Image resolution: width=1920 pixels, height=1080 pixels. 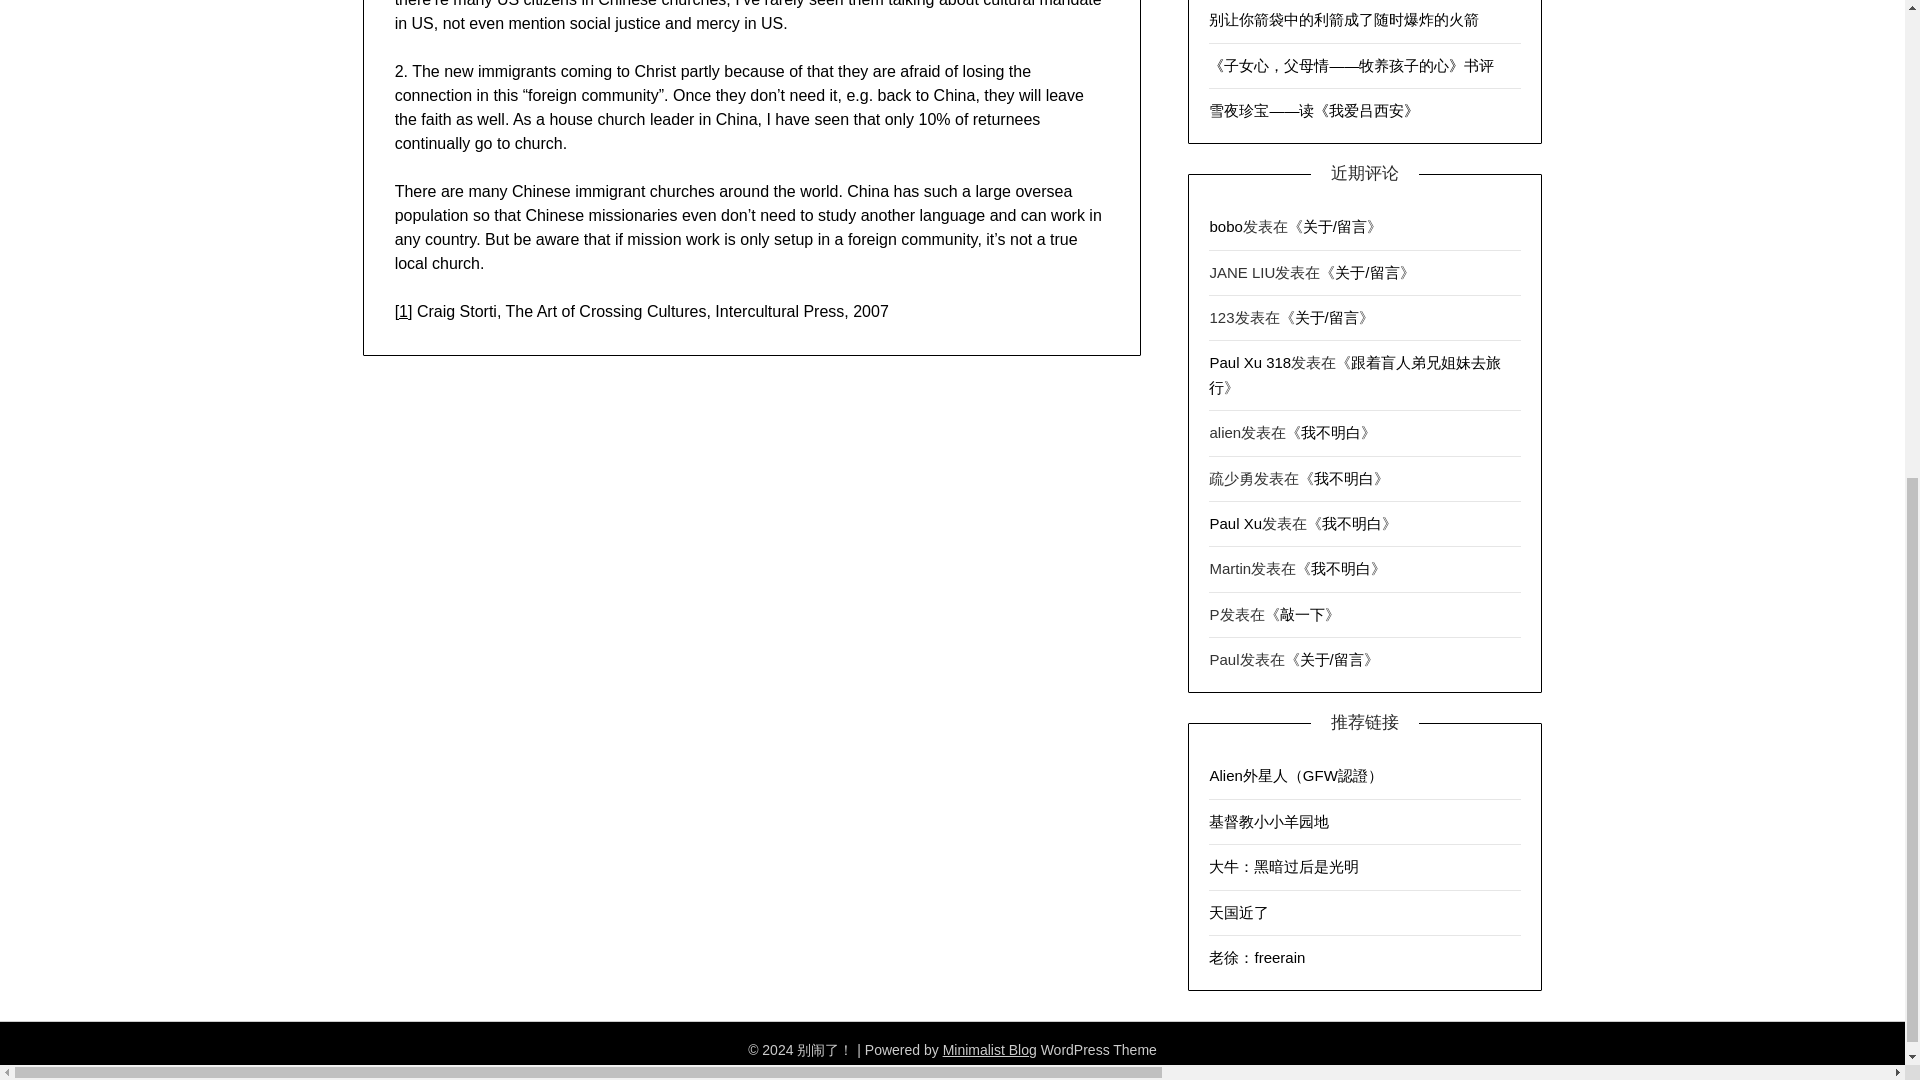 I want to click on Paul Xu, so click(x=1235, y=524).